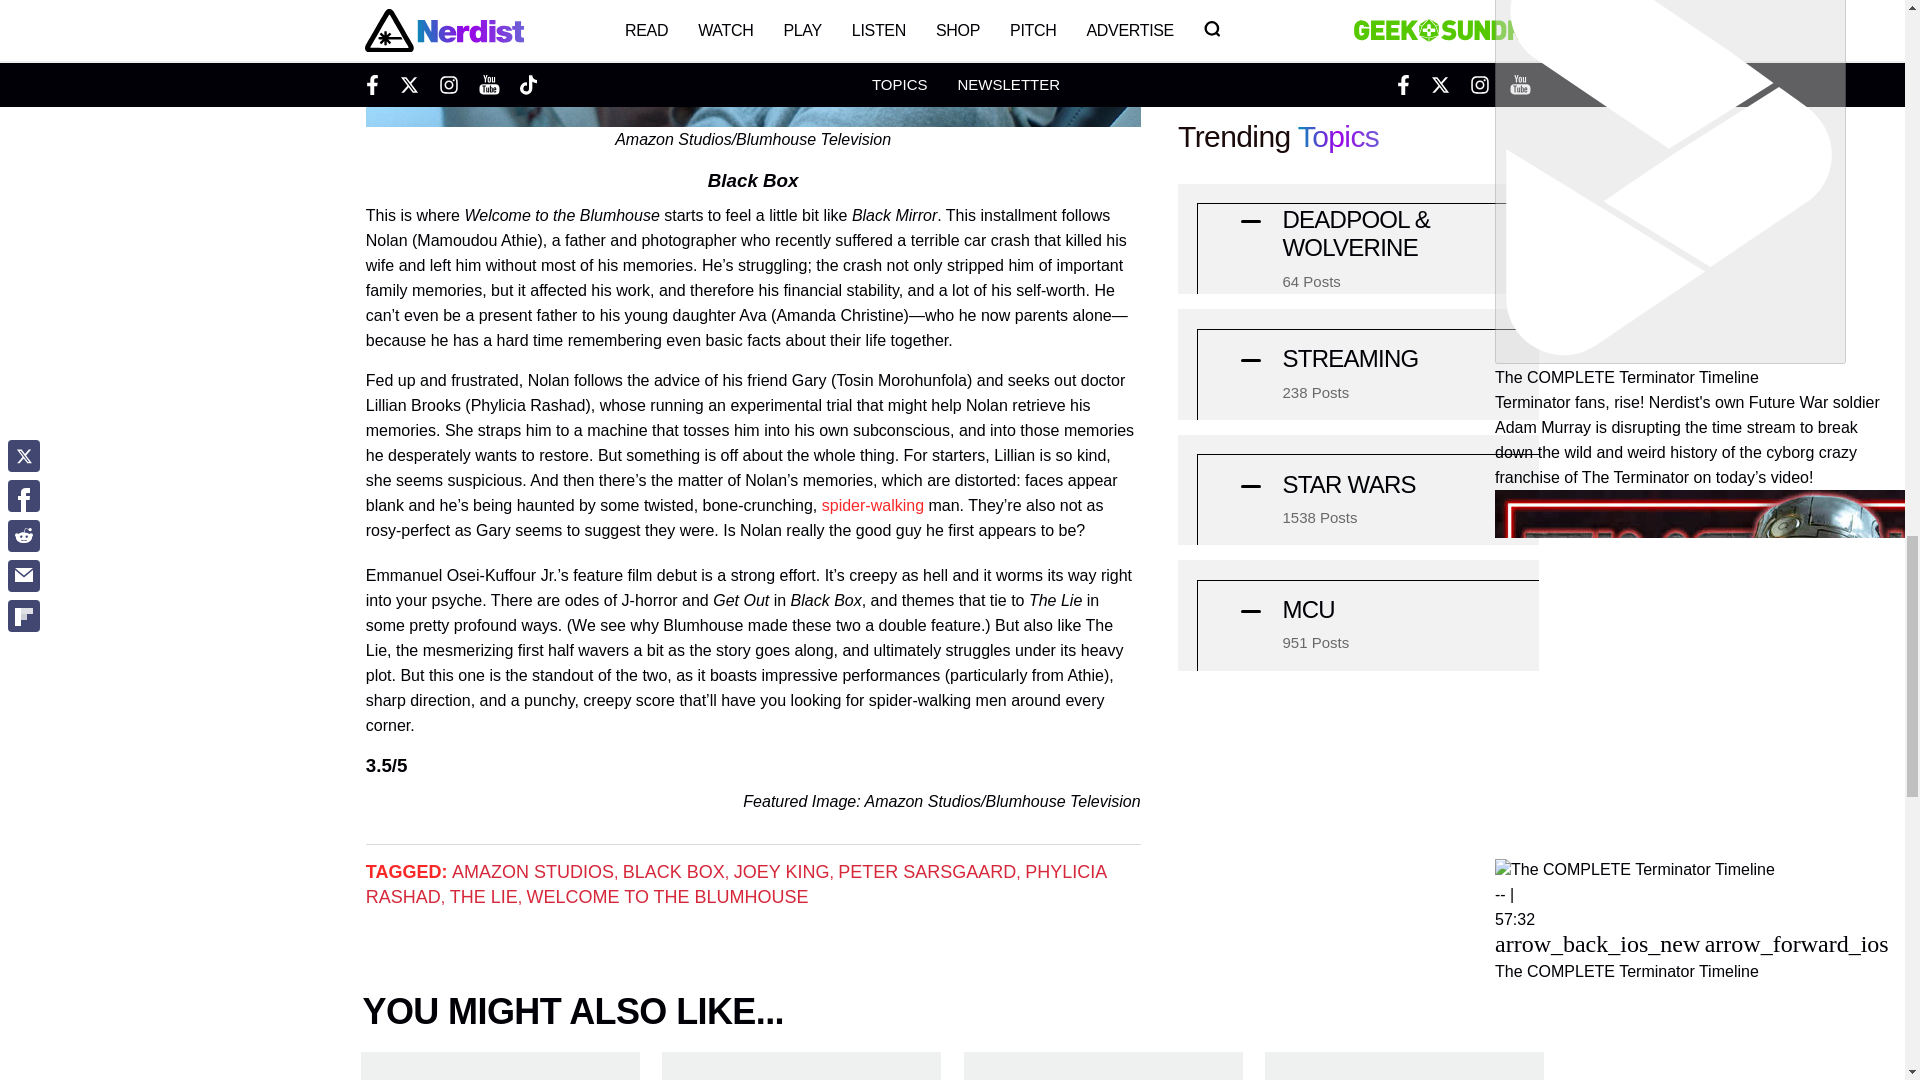  I want to click on BLACK BOX, so click(674, 872).